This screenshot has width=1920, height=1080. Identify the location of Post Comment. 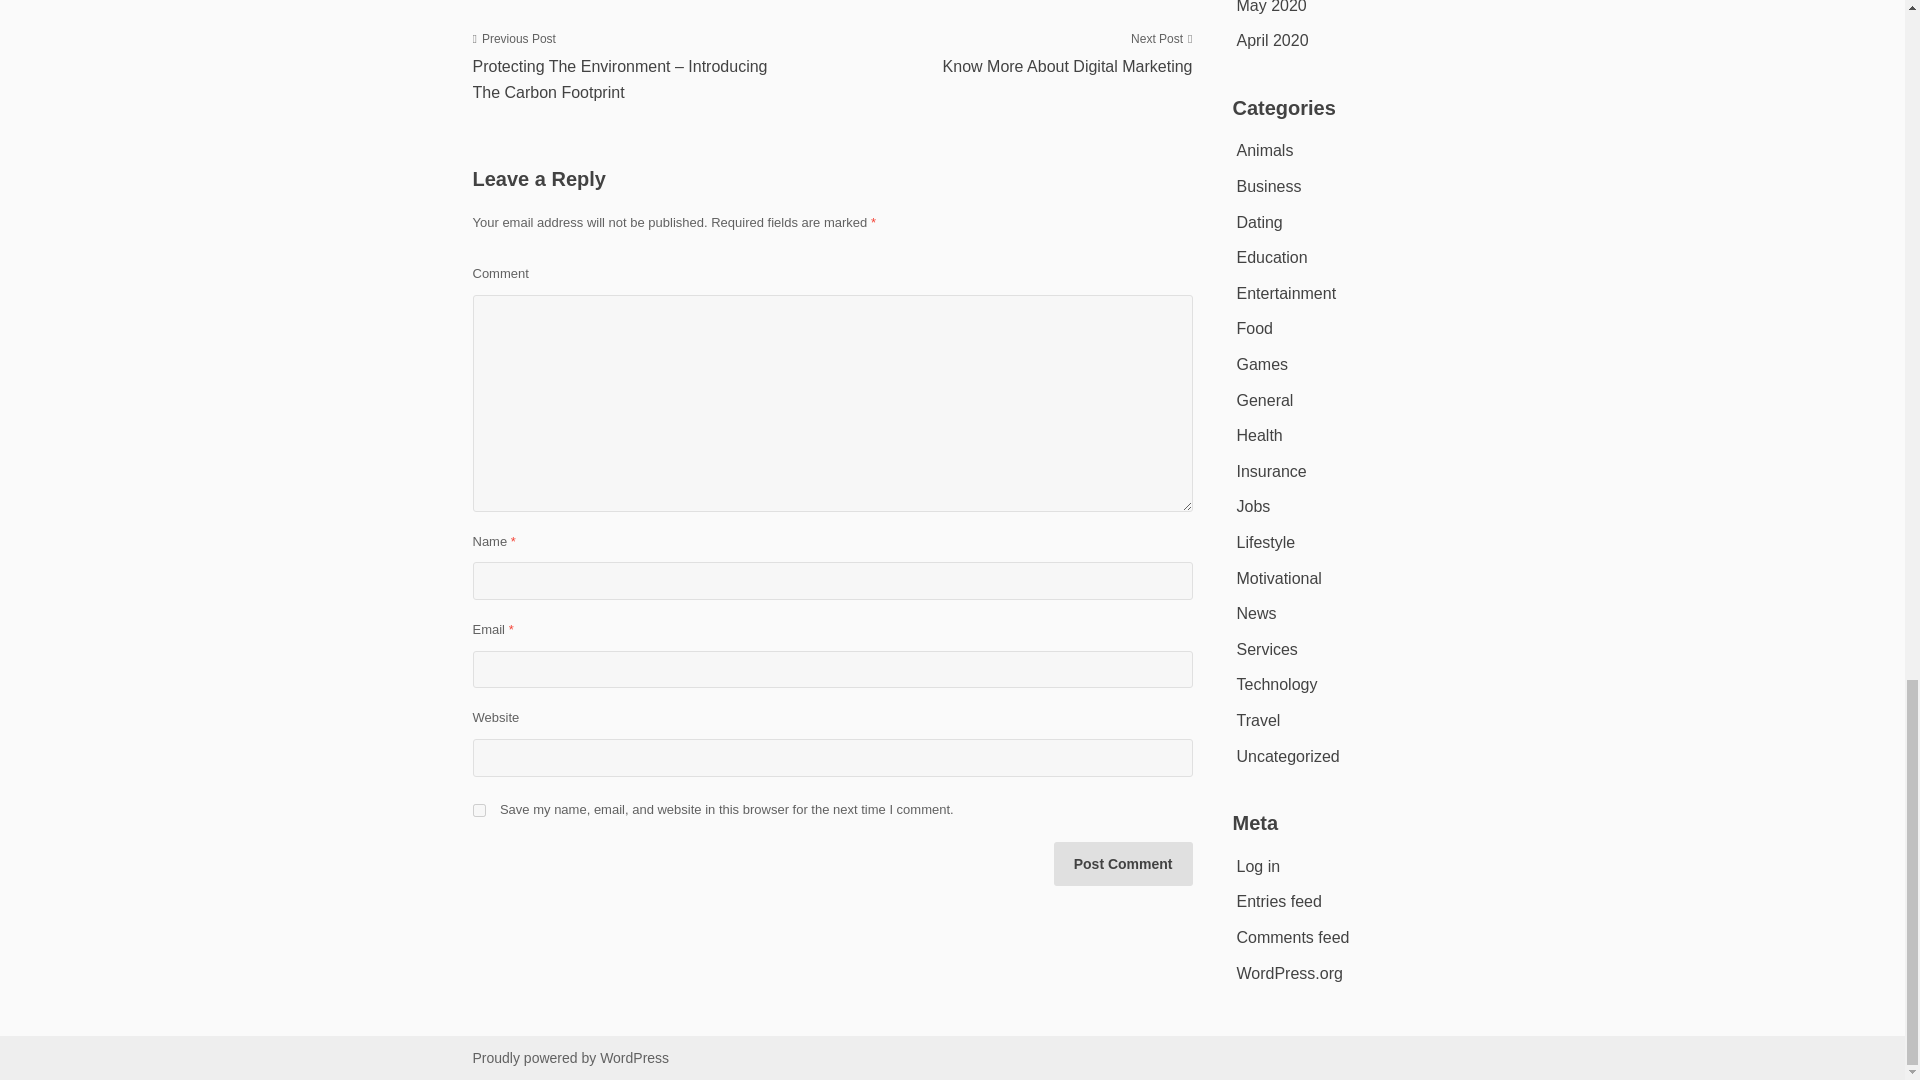
(1030, 52).